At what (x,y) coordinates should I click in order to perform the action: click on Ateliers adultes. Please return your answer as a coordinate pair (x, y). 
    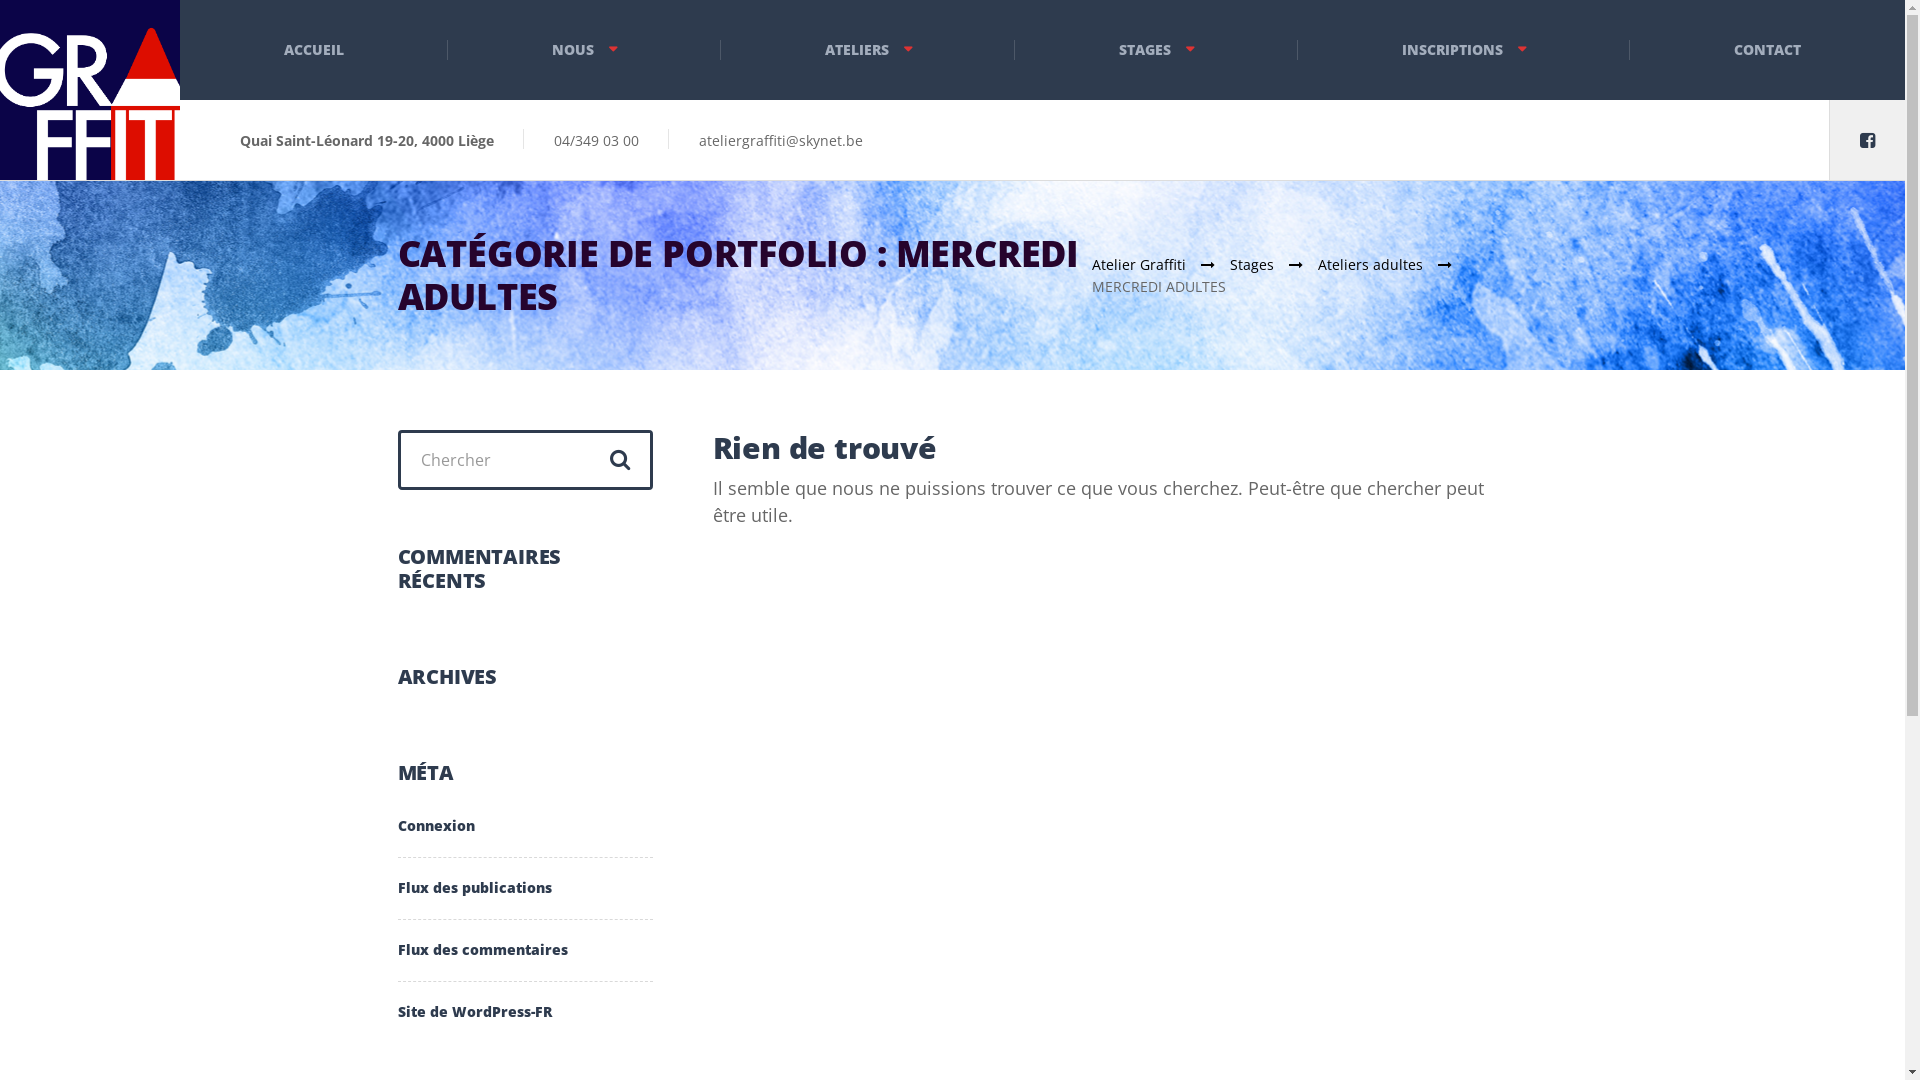
    Looking at the image, I should click on (1392, 264).